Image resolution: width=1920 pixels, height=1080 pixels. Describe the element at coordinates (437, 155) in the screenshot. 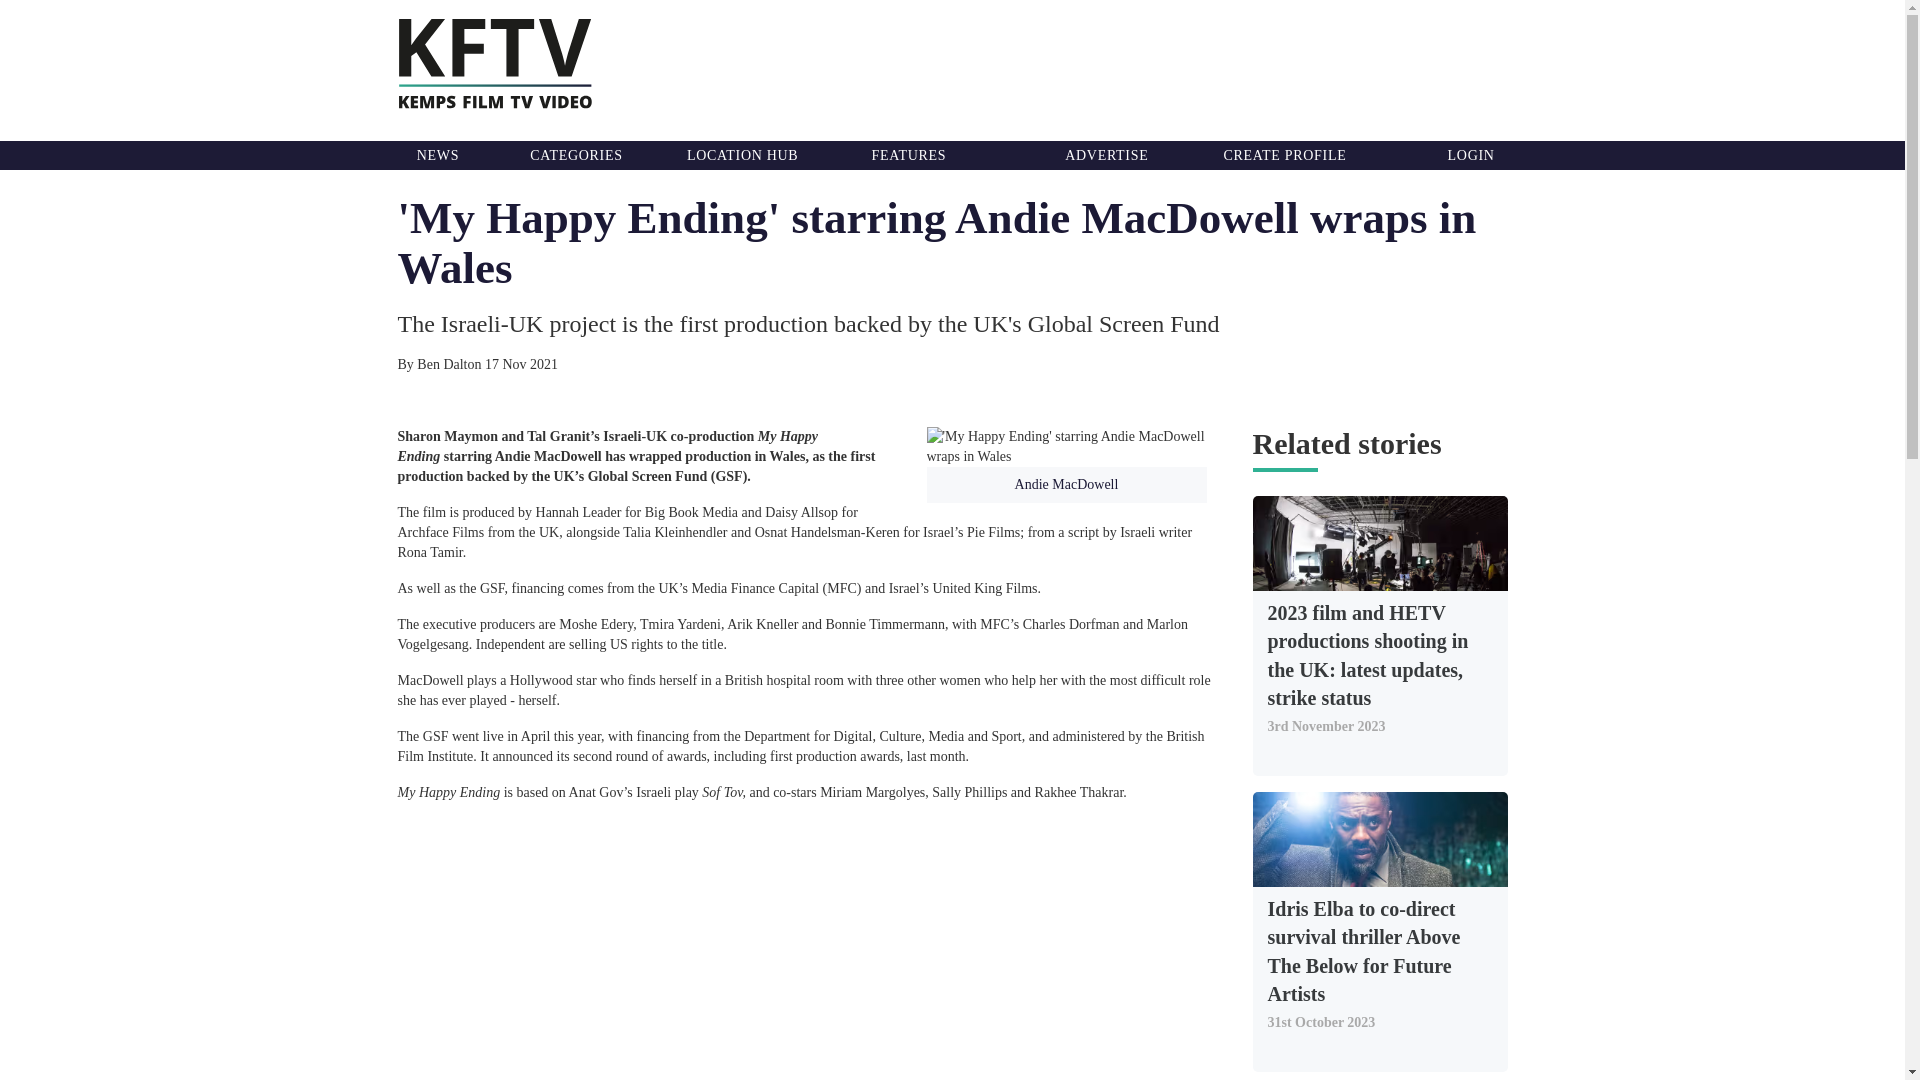

I see `NEWS` at that location.